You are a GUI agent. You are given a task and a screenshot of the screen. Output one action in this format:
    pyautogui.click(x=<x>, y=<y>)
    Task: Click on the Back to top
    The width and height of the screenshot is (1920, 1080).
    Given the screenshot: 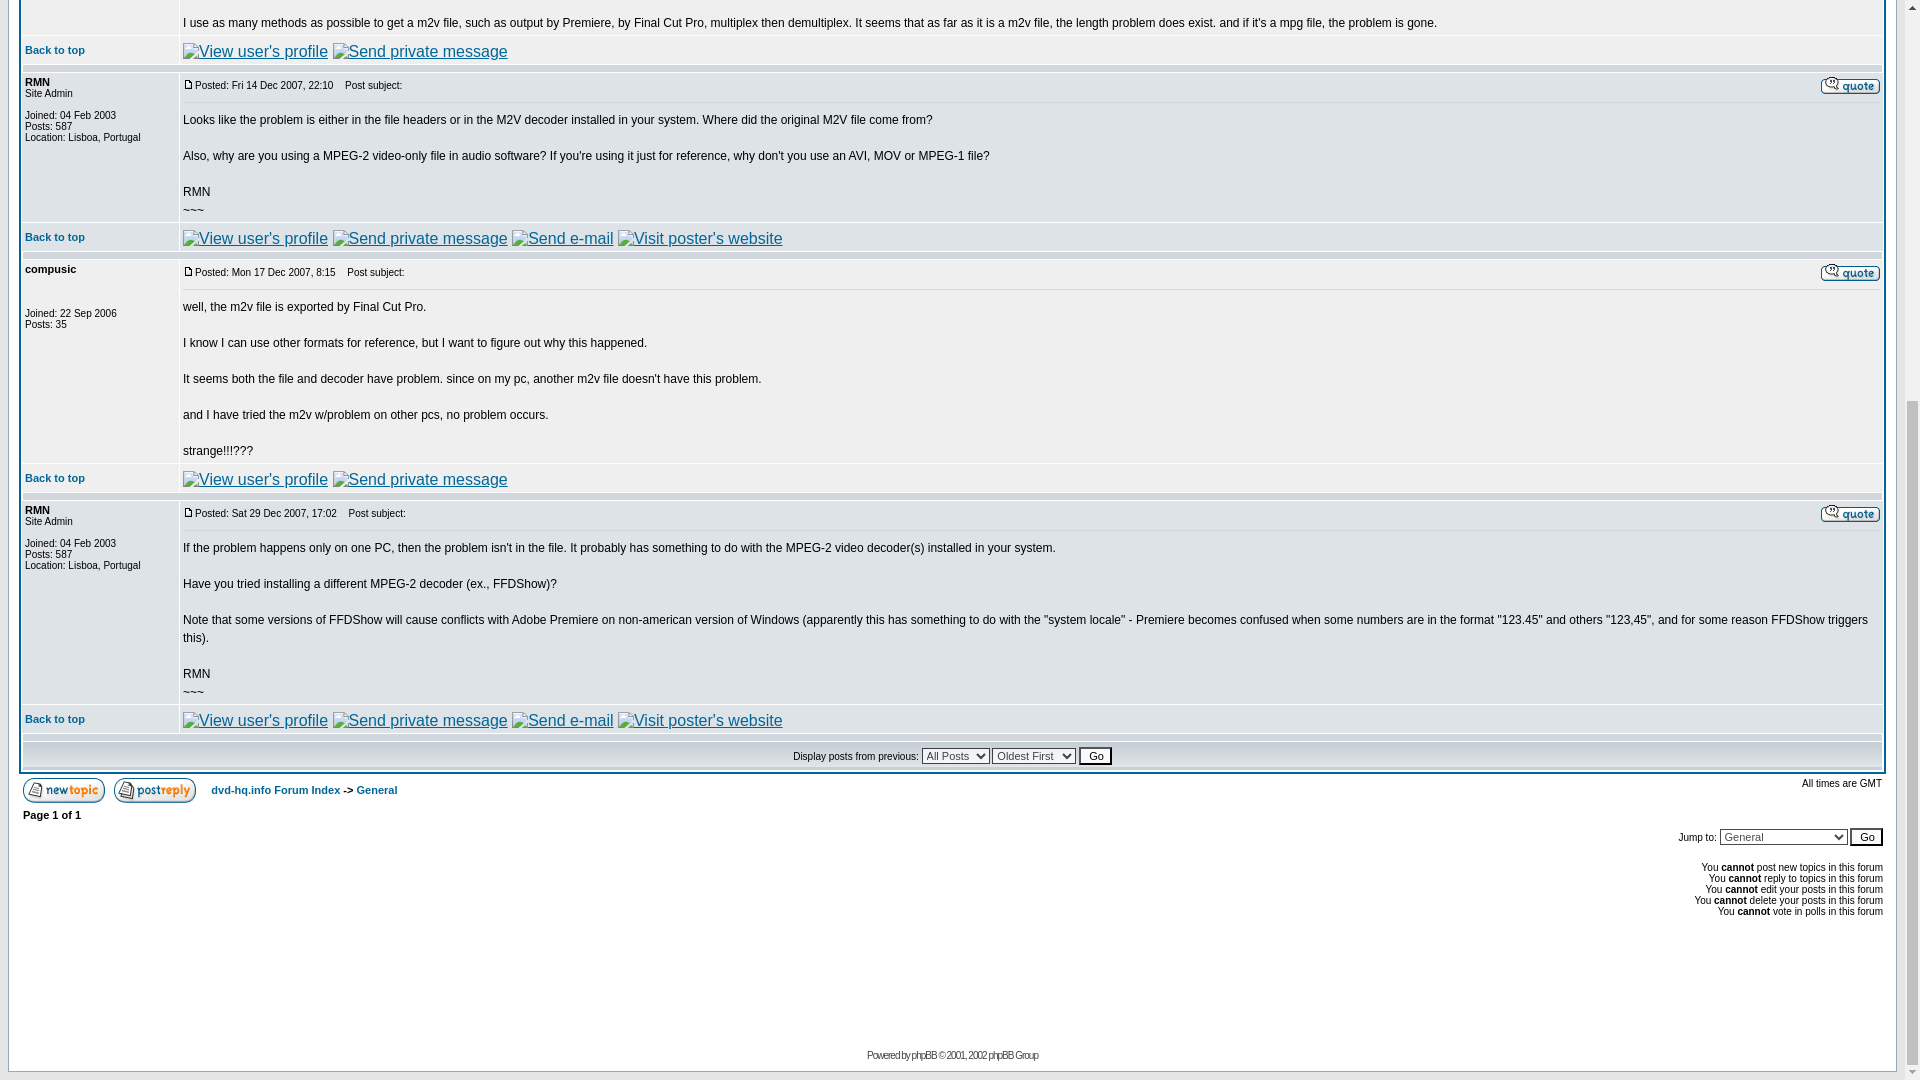 What is the action you would take?
    pyautogui.click(x=54, y=477)
    